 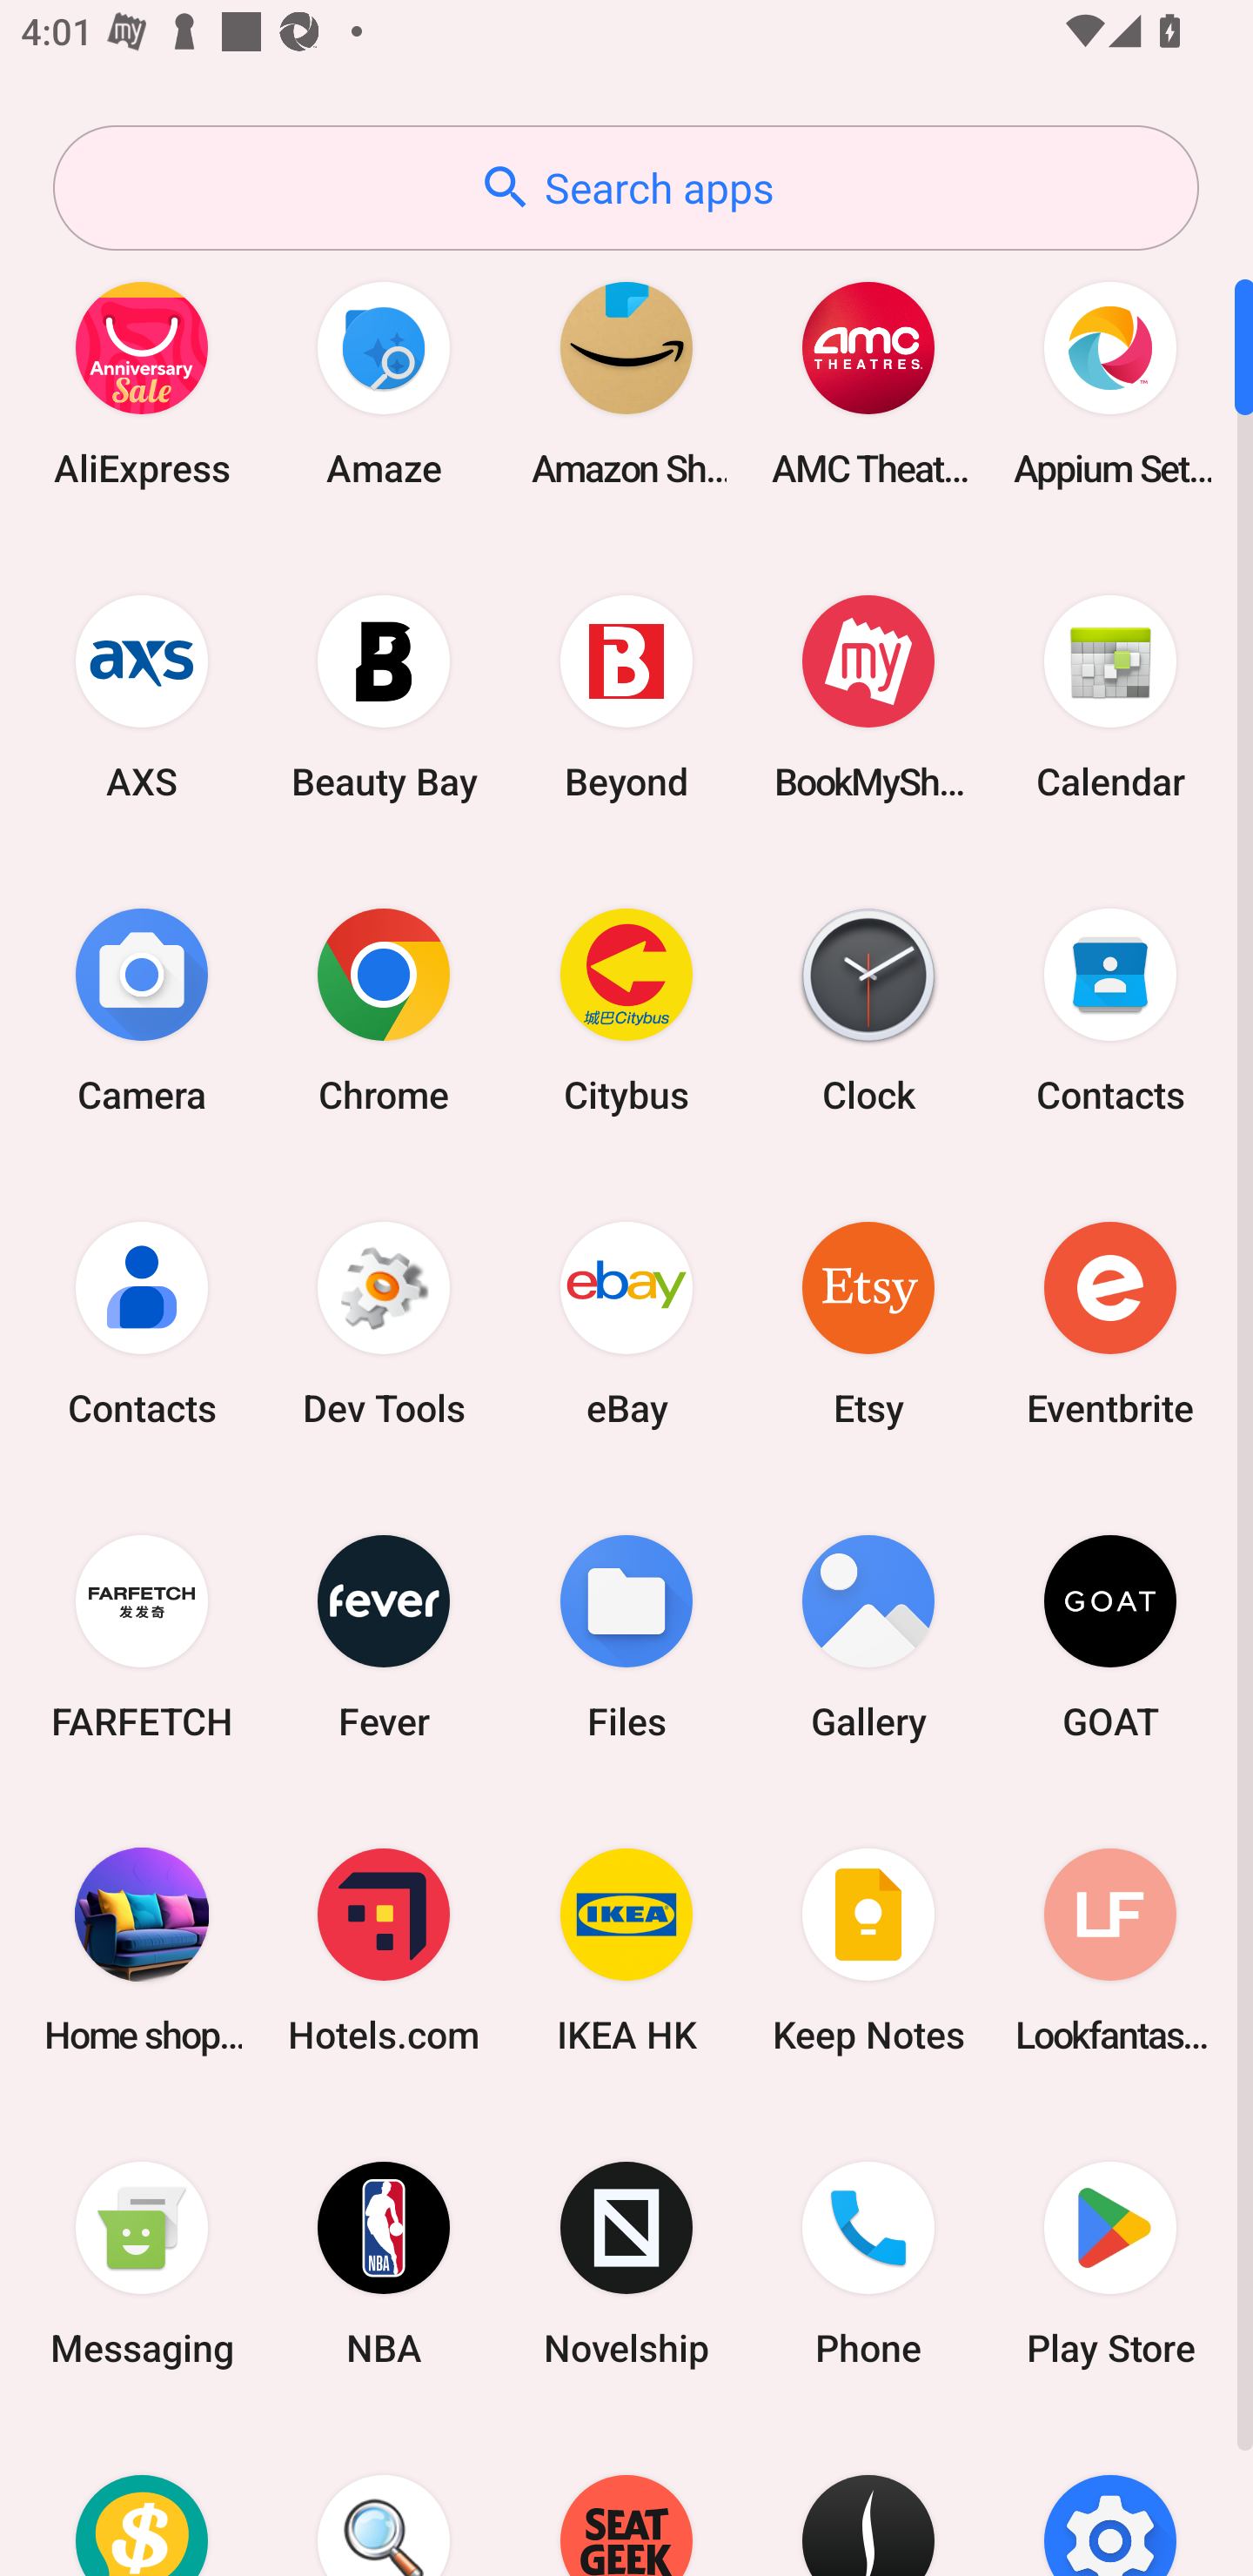 What do you see at coordinates (384, 2264) in the screenshot?
I see `NBA` at bounding box center [384, 2264].